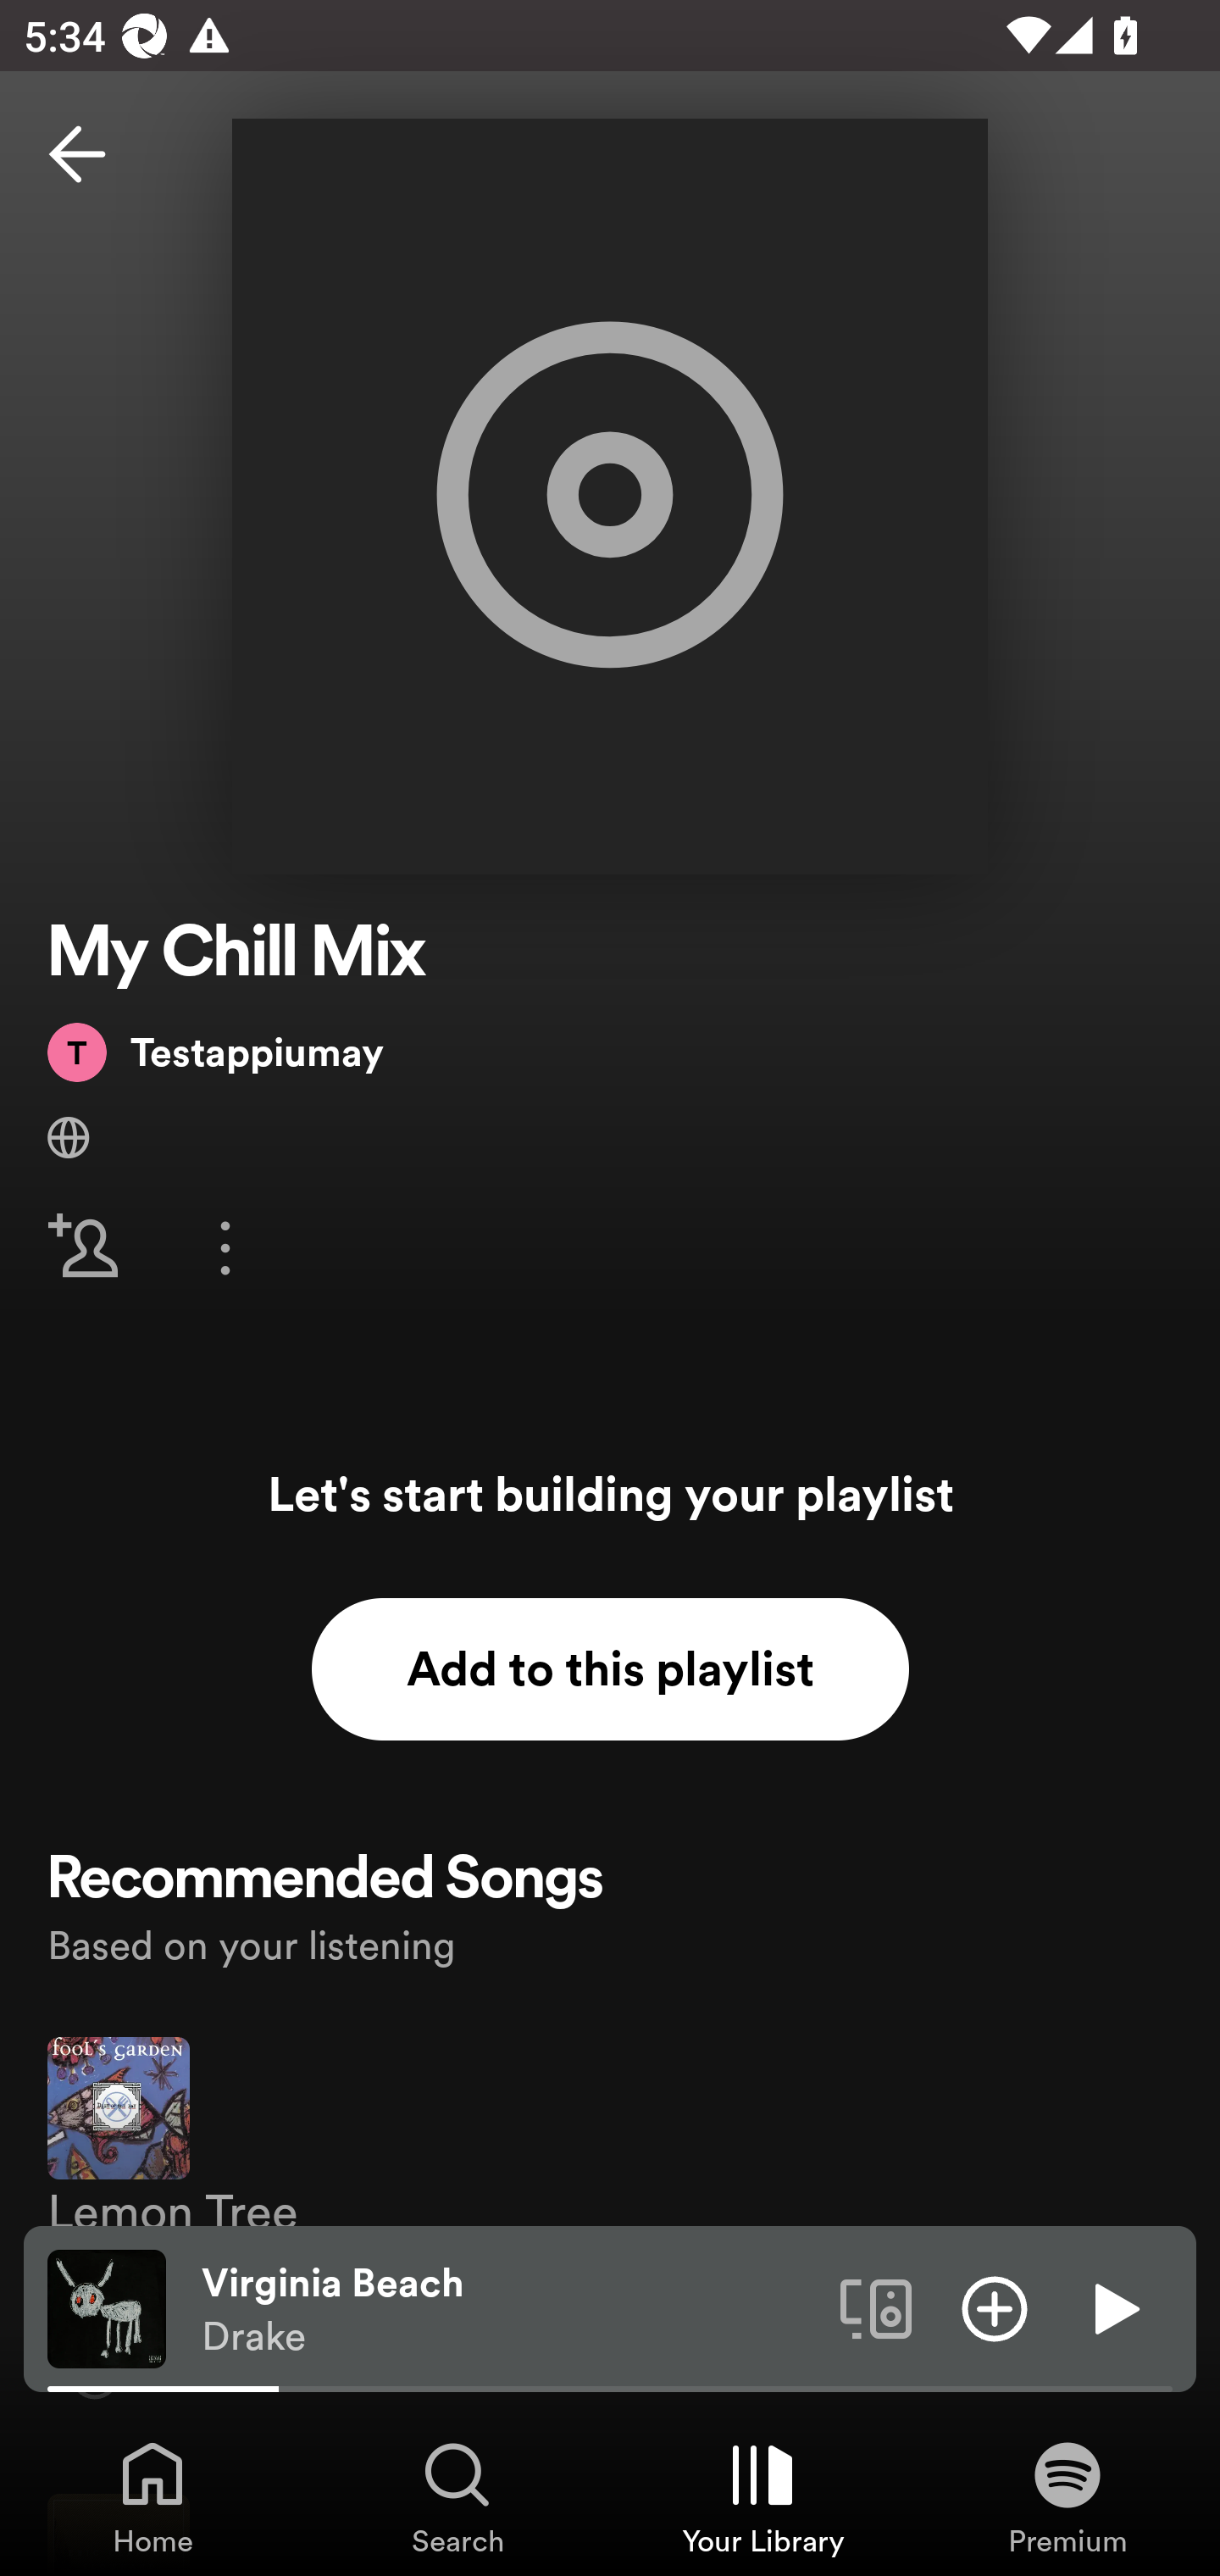 Image resolution: width=1220 pixels, height=2576 pixels. Describe the element at coordinates (610, 1669) in the screenshot. I see `Add to this playlist` at that location.